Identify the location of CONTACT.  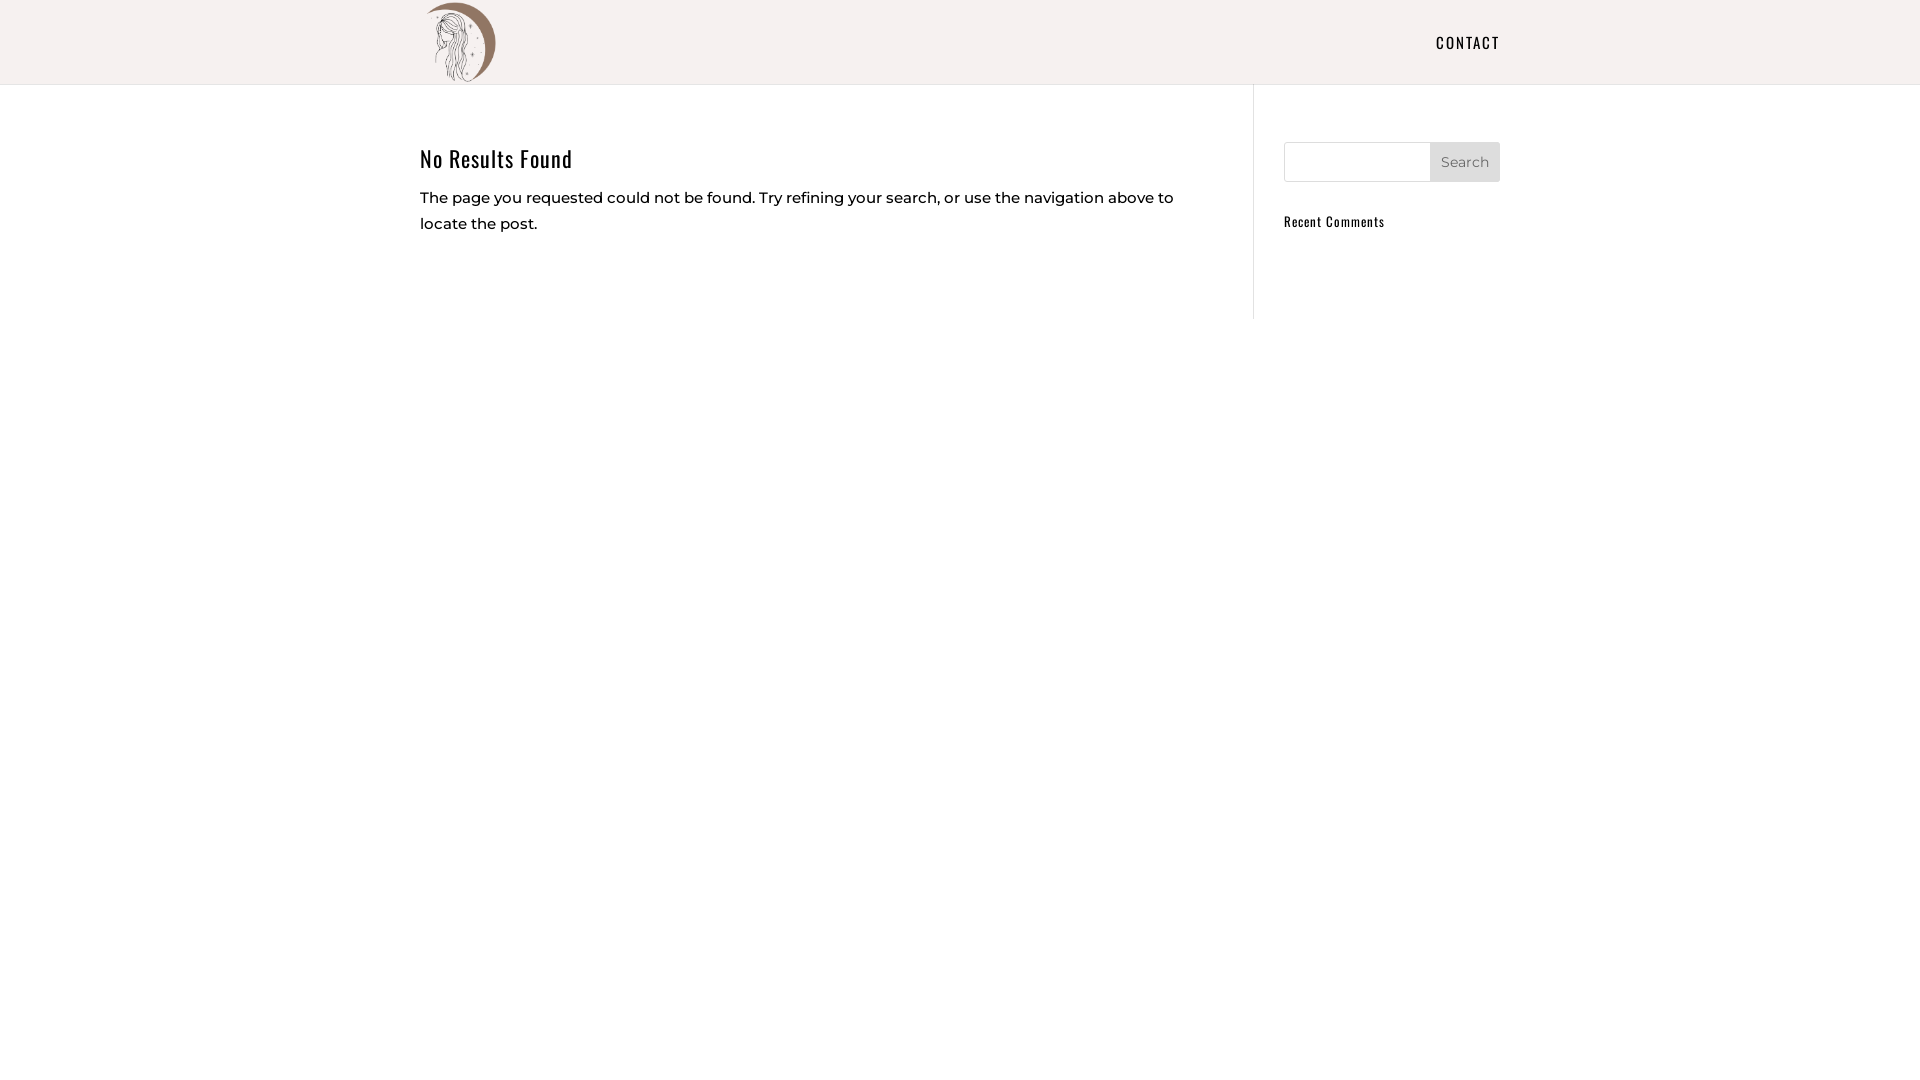
(1468, 60).